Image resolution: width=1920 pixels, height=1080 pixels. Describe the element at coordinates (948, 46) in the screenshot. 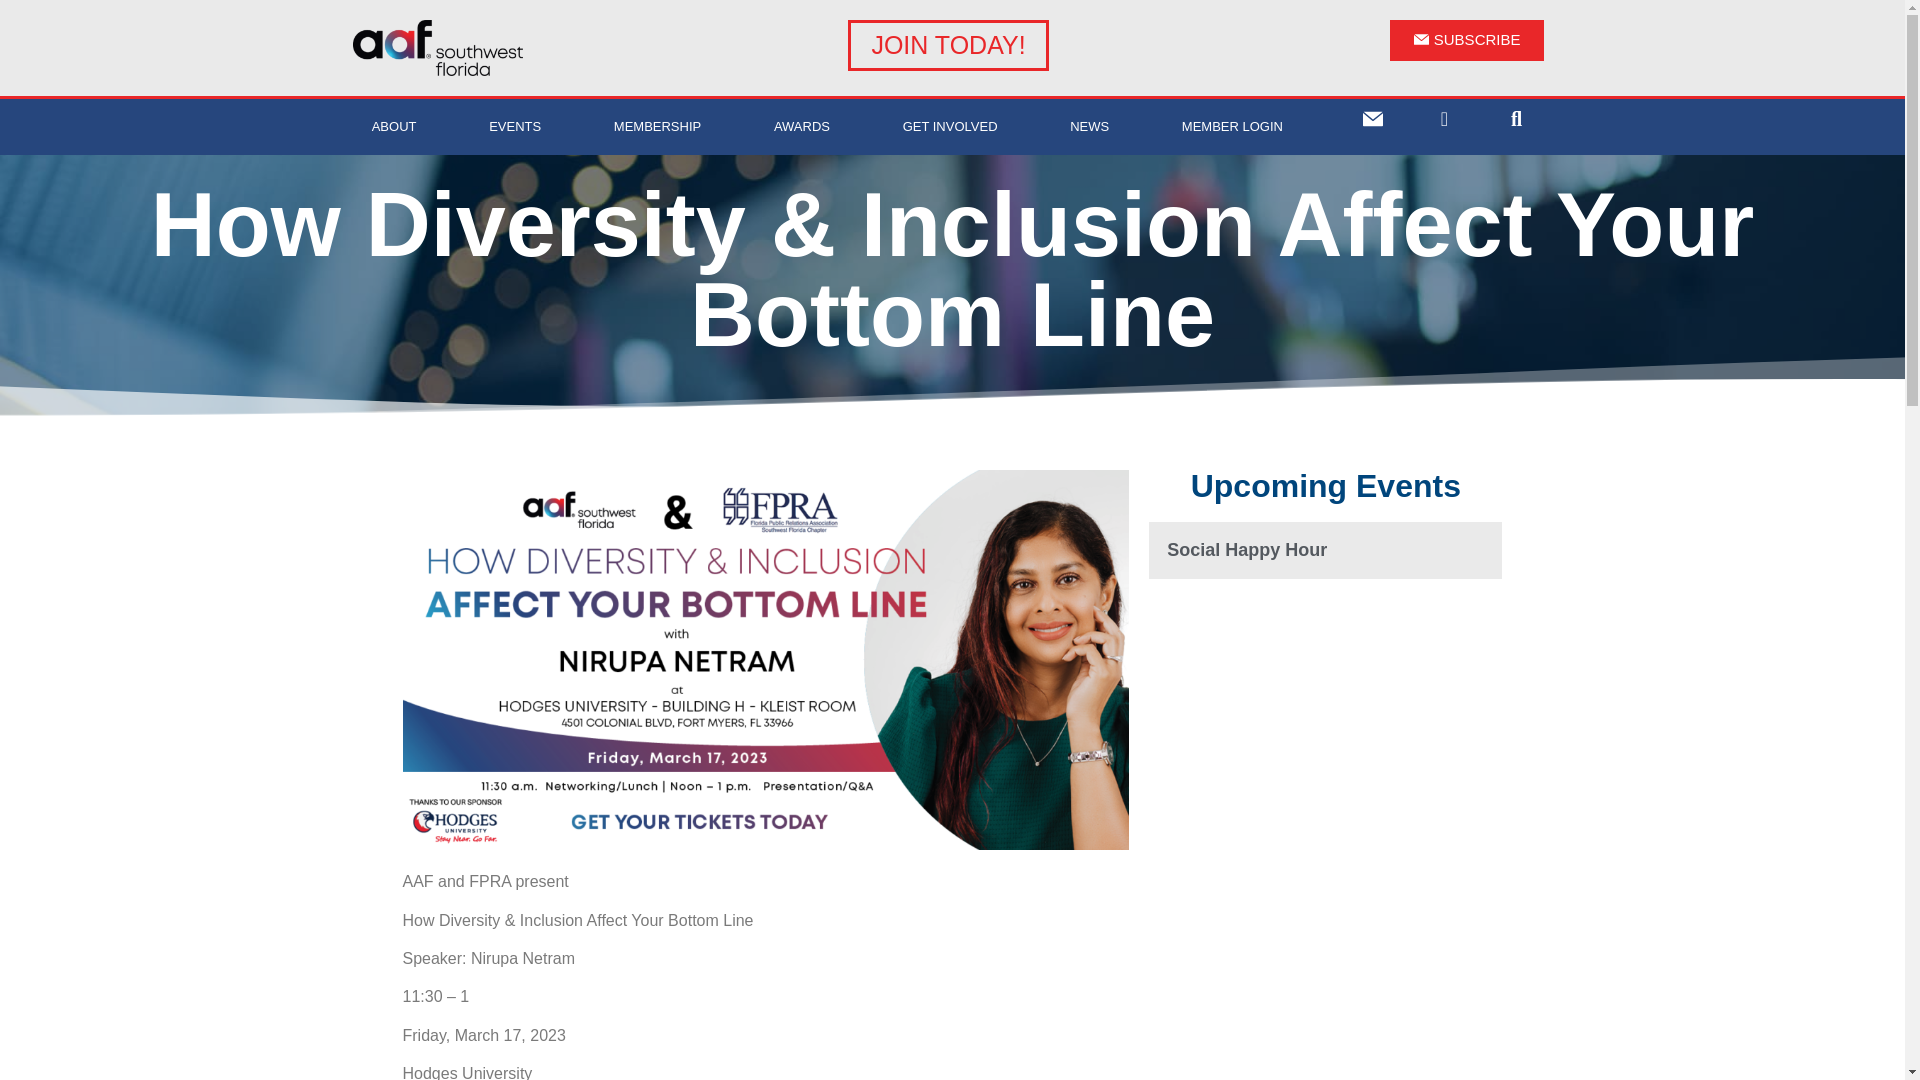

I see `JOIN TODAY!` at that location.